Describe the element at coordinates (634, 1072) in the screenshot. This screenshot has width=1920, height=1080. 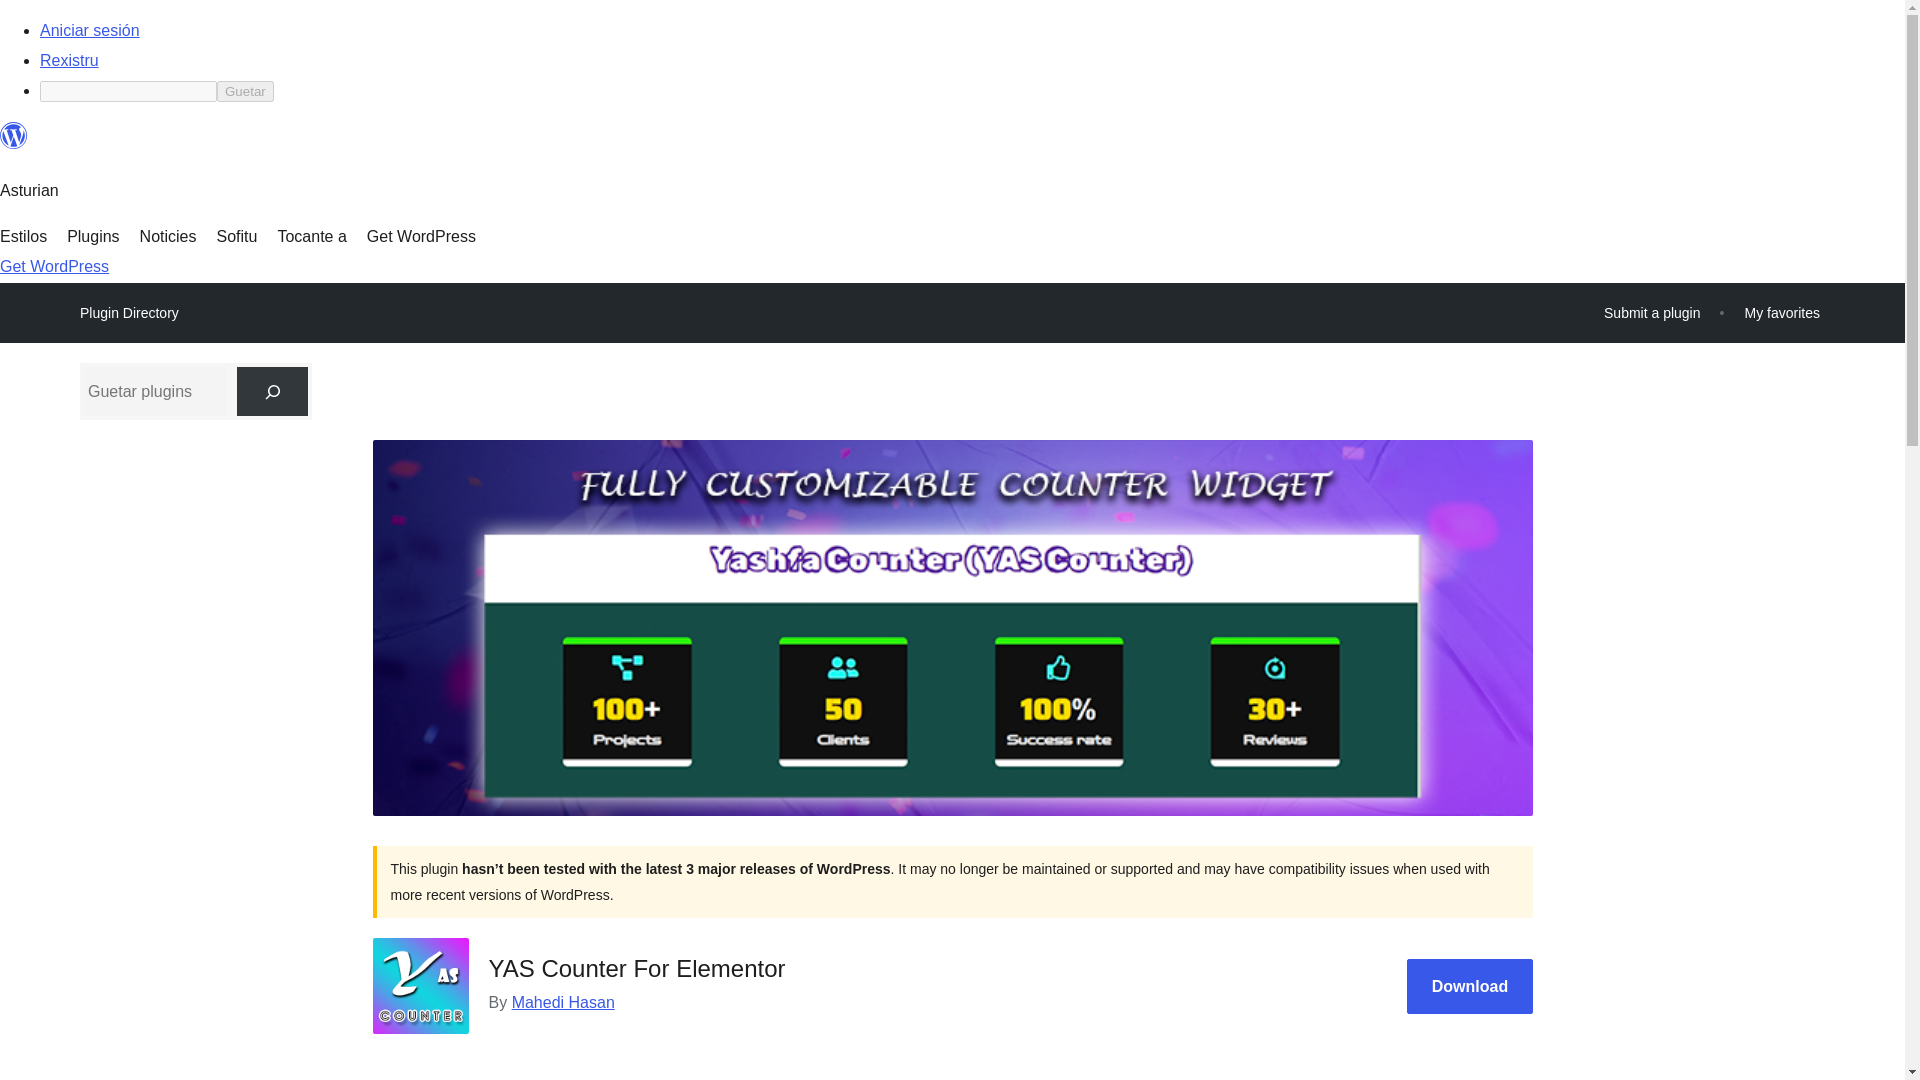
I see `Installation` at that location.